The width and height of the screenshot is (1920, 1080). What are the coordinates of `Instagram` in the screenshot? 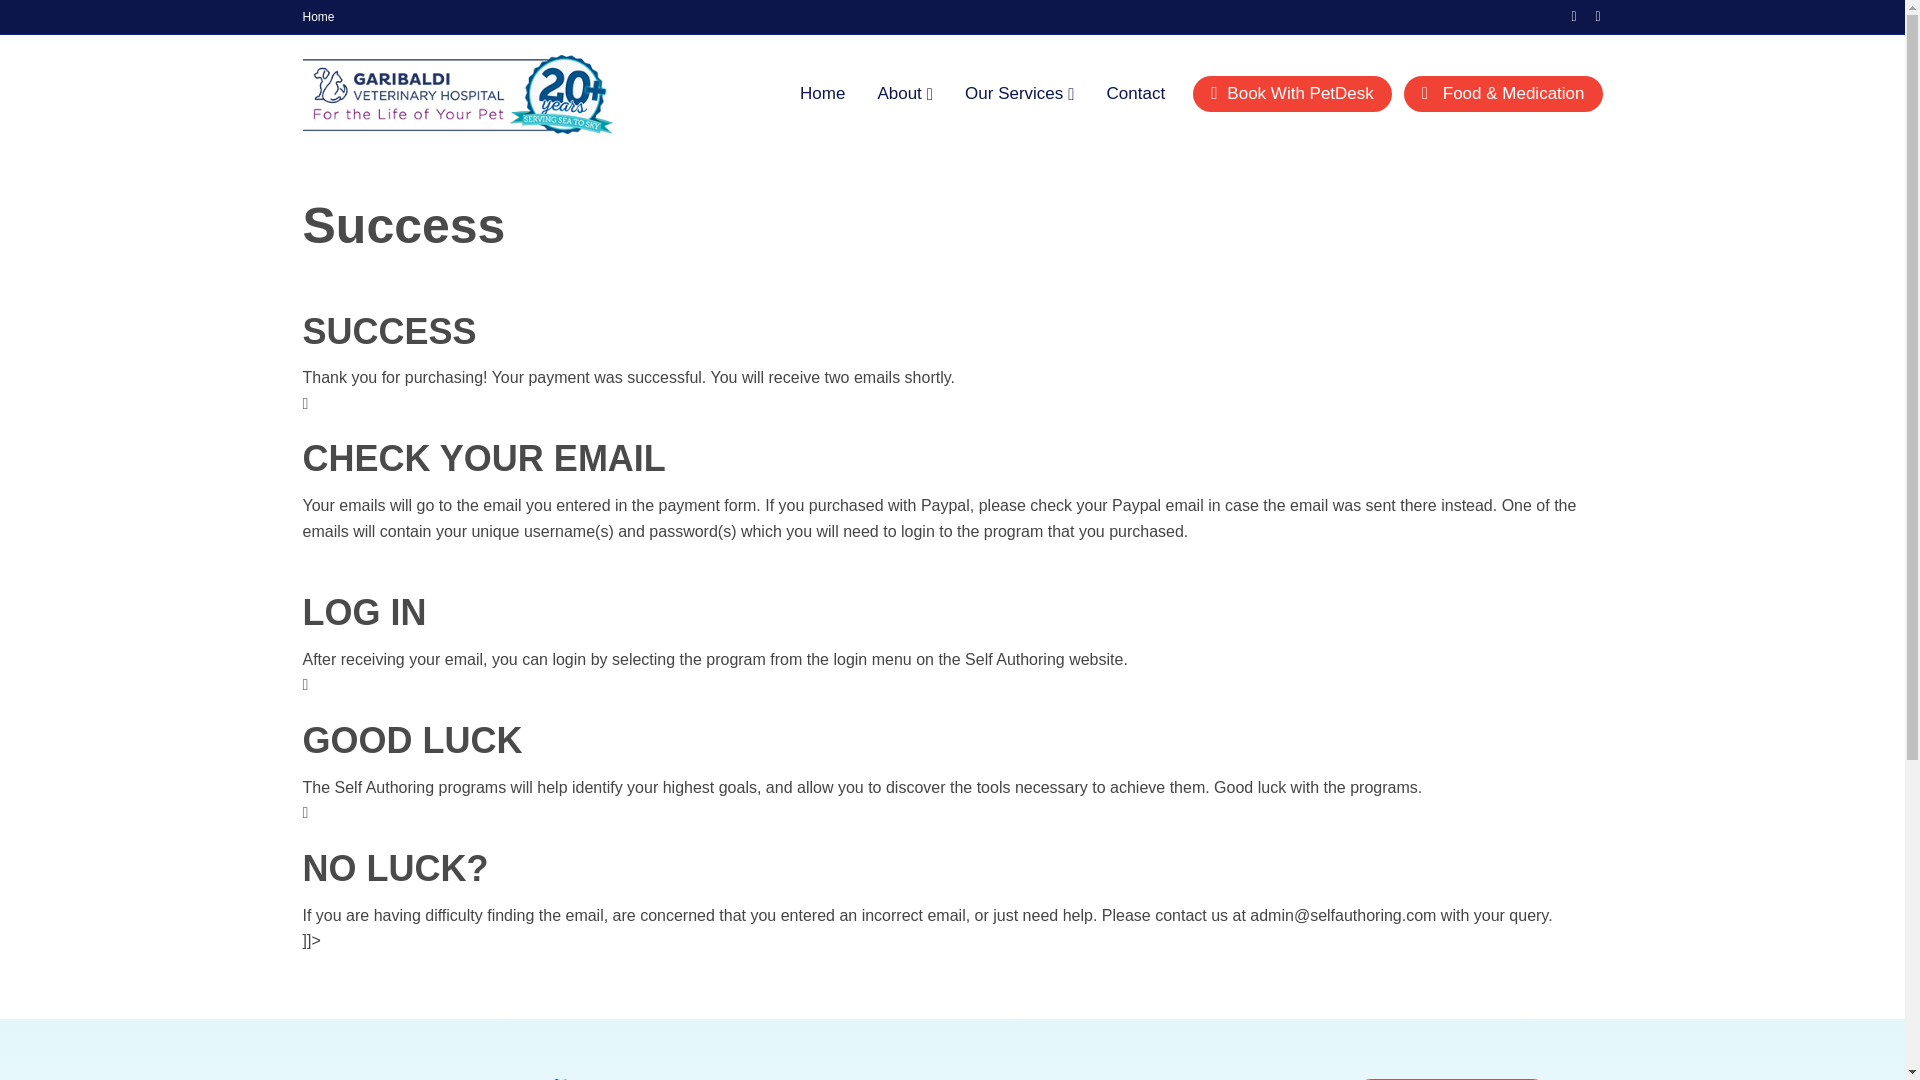 It's located at (1588, 15).